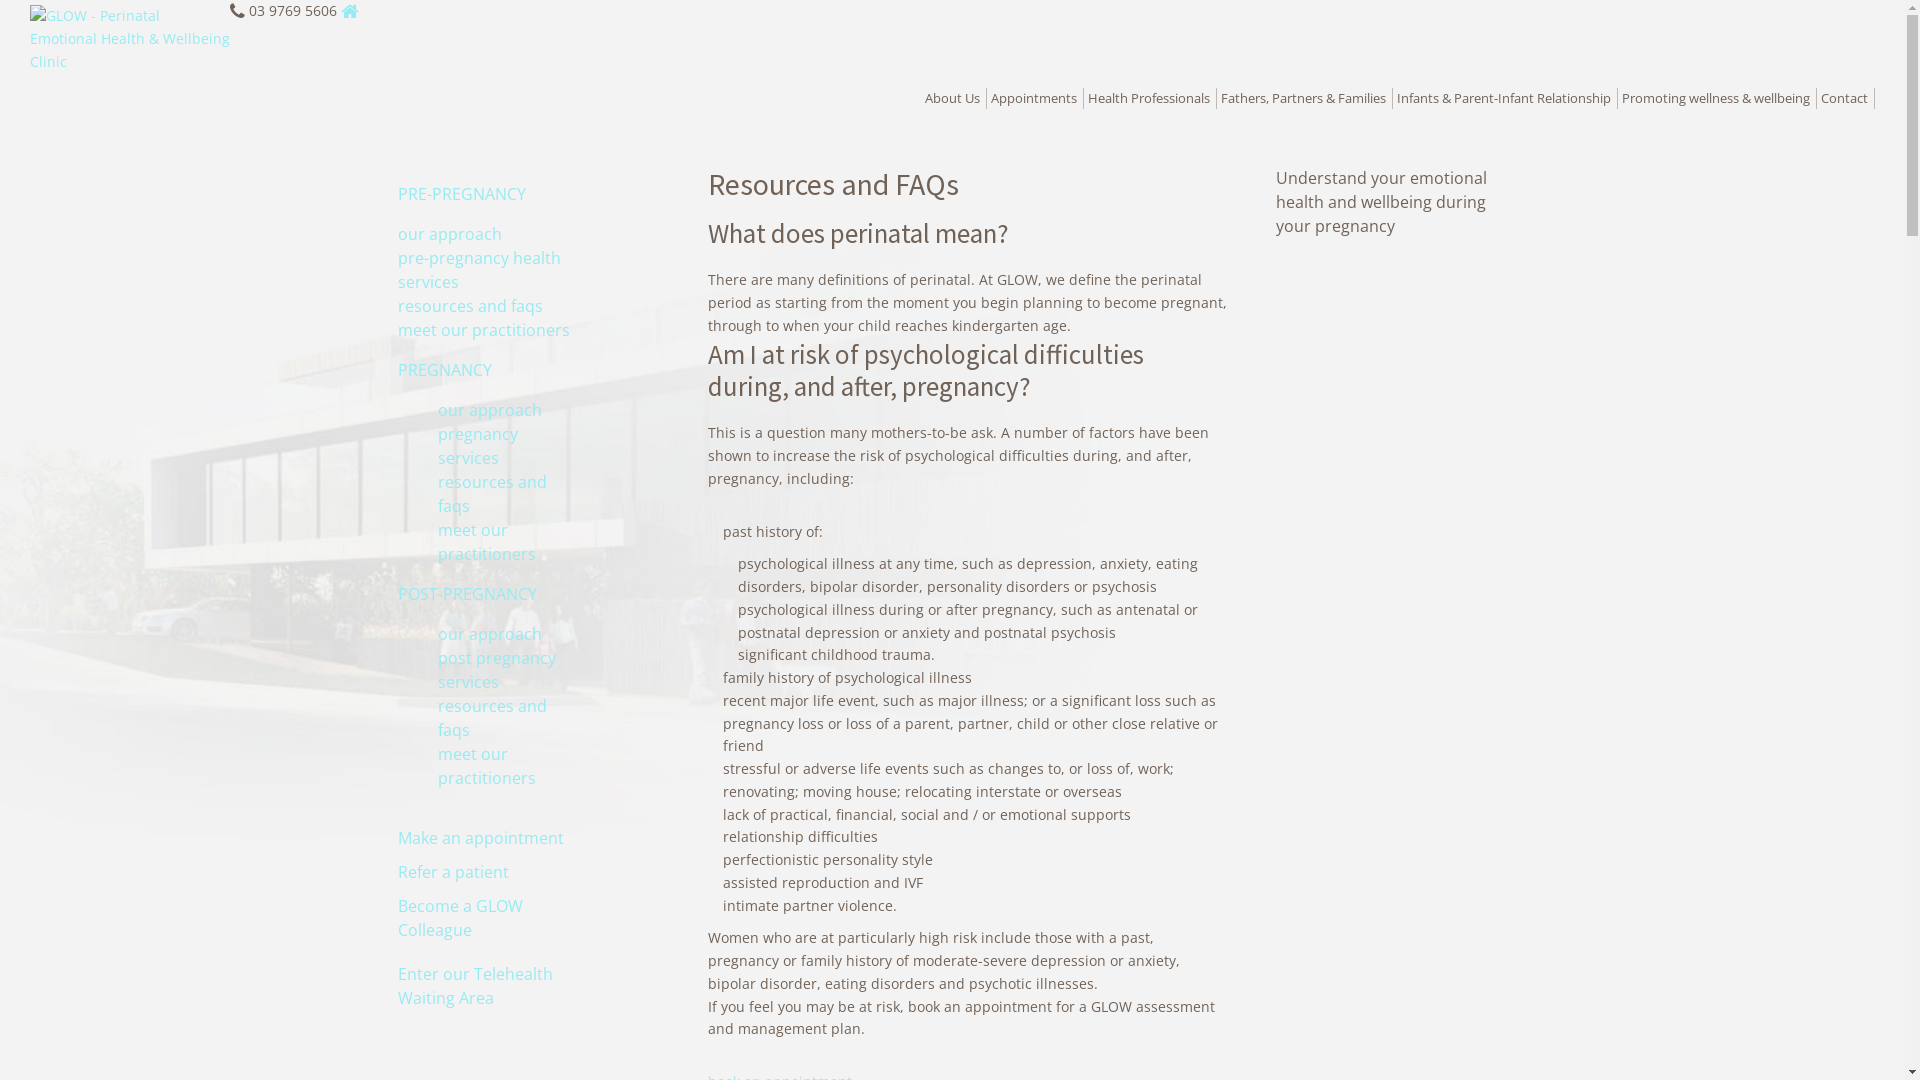 The image size is (1920, 1080). What do you see at coordinates (492, 718) in the screenshot?
I see `resources and faqs` at bounding box center [492, 718].